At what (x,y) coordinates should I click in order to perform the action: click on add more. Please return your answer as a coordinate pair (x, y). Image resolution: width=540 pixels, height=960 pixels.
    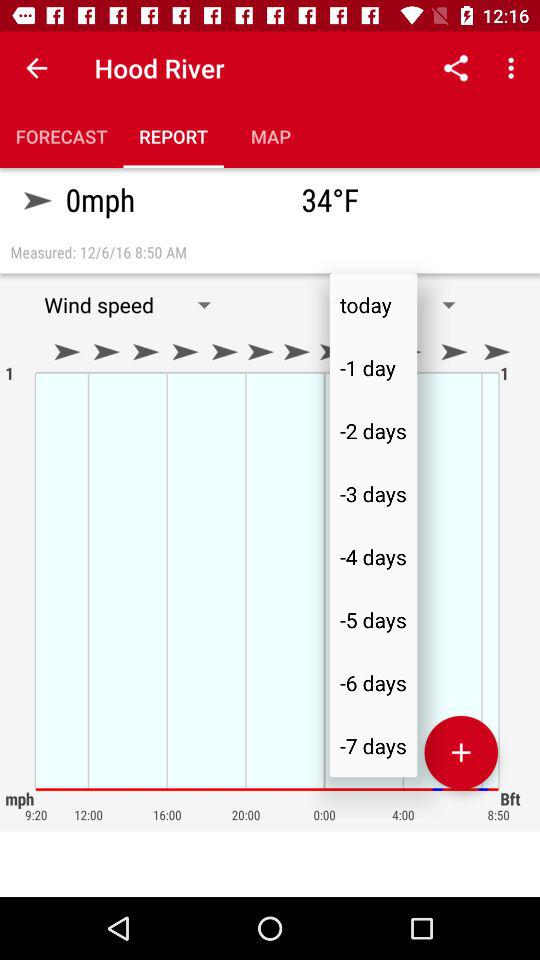
    Looking at the image, I should click on (461, 752).